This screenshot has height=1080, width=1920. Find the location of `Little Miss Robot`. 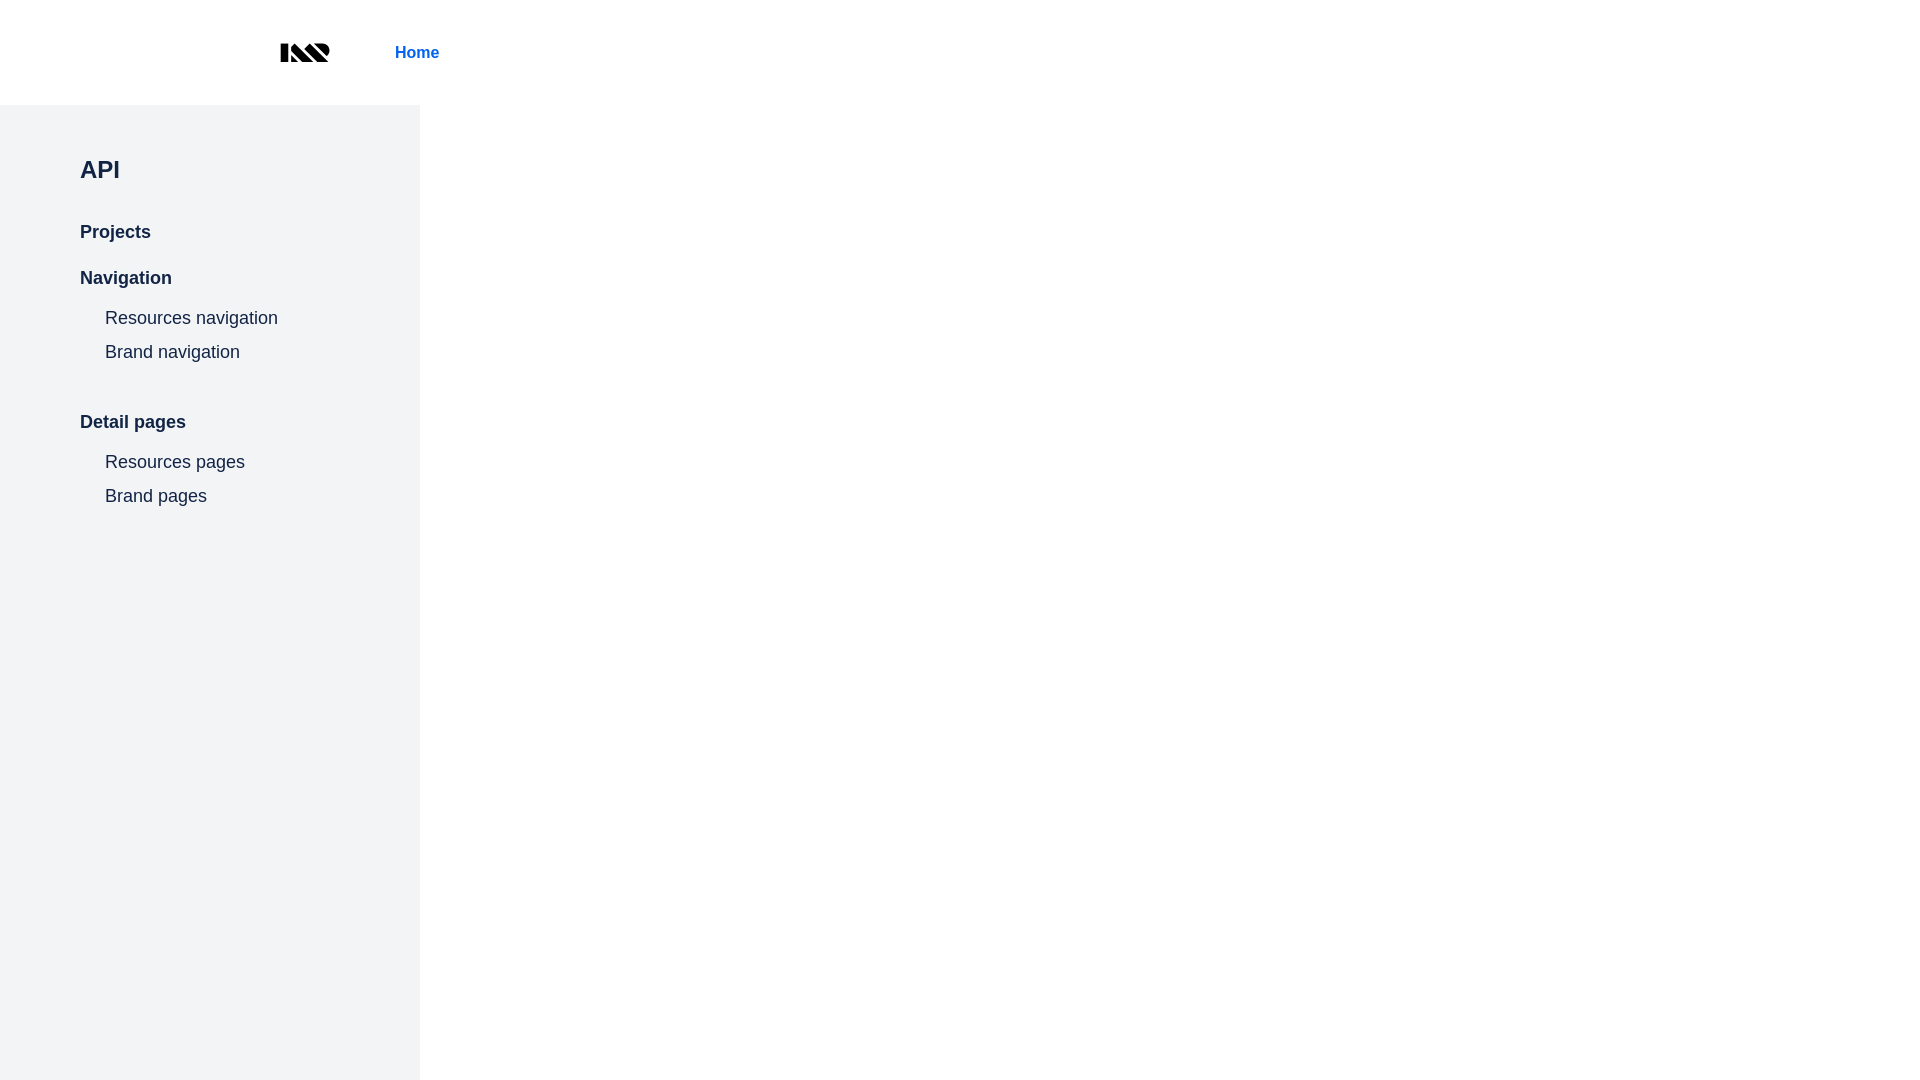

Little Miss Robot is located at coordinates (305, 52).